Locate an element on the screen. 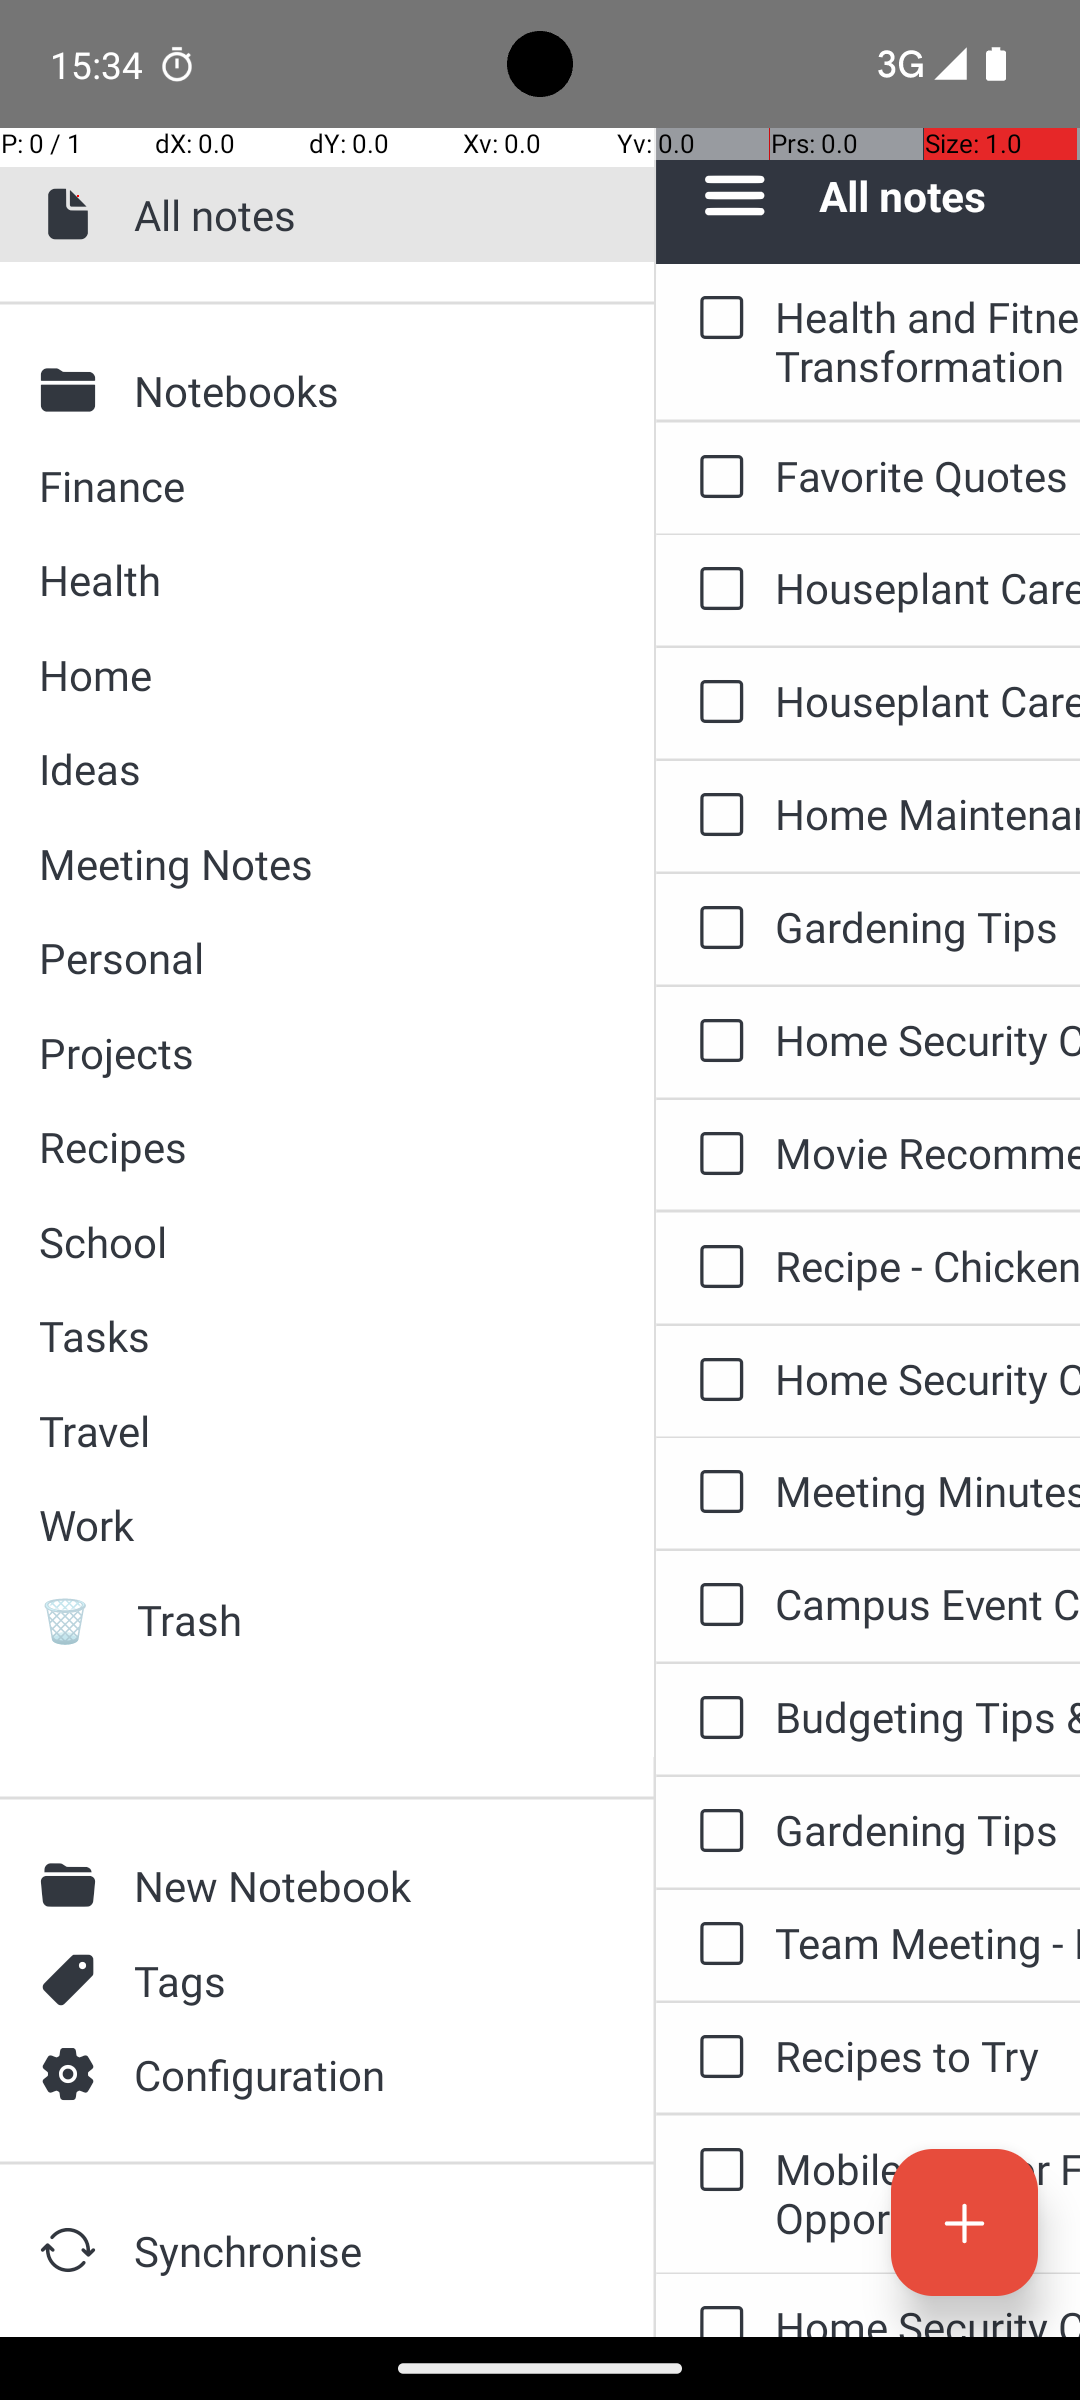 The height and width of the screenshot is (2400, 1080). Synchronise is located at coordinates (361, 2250).